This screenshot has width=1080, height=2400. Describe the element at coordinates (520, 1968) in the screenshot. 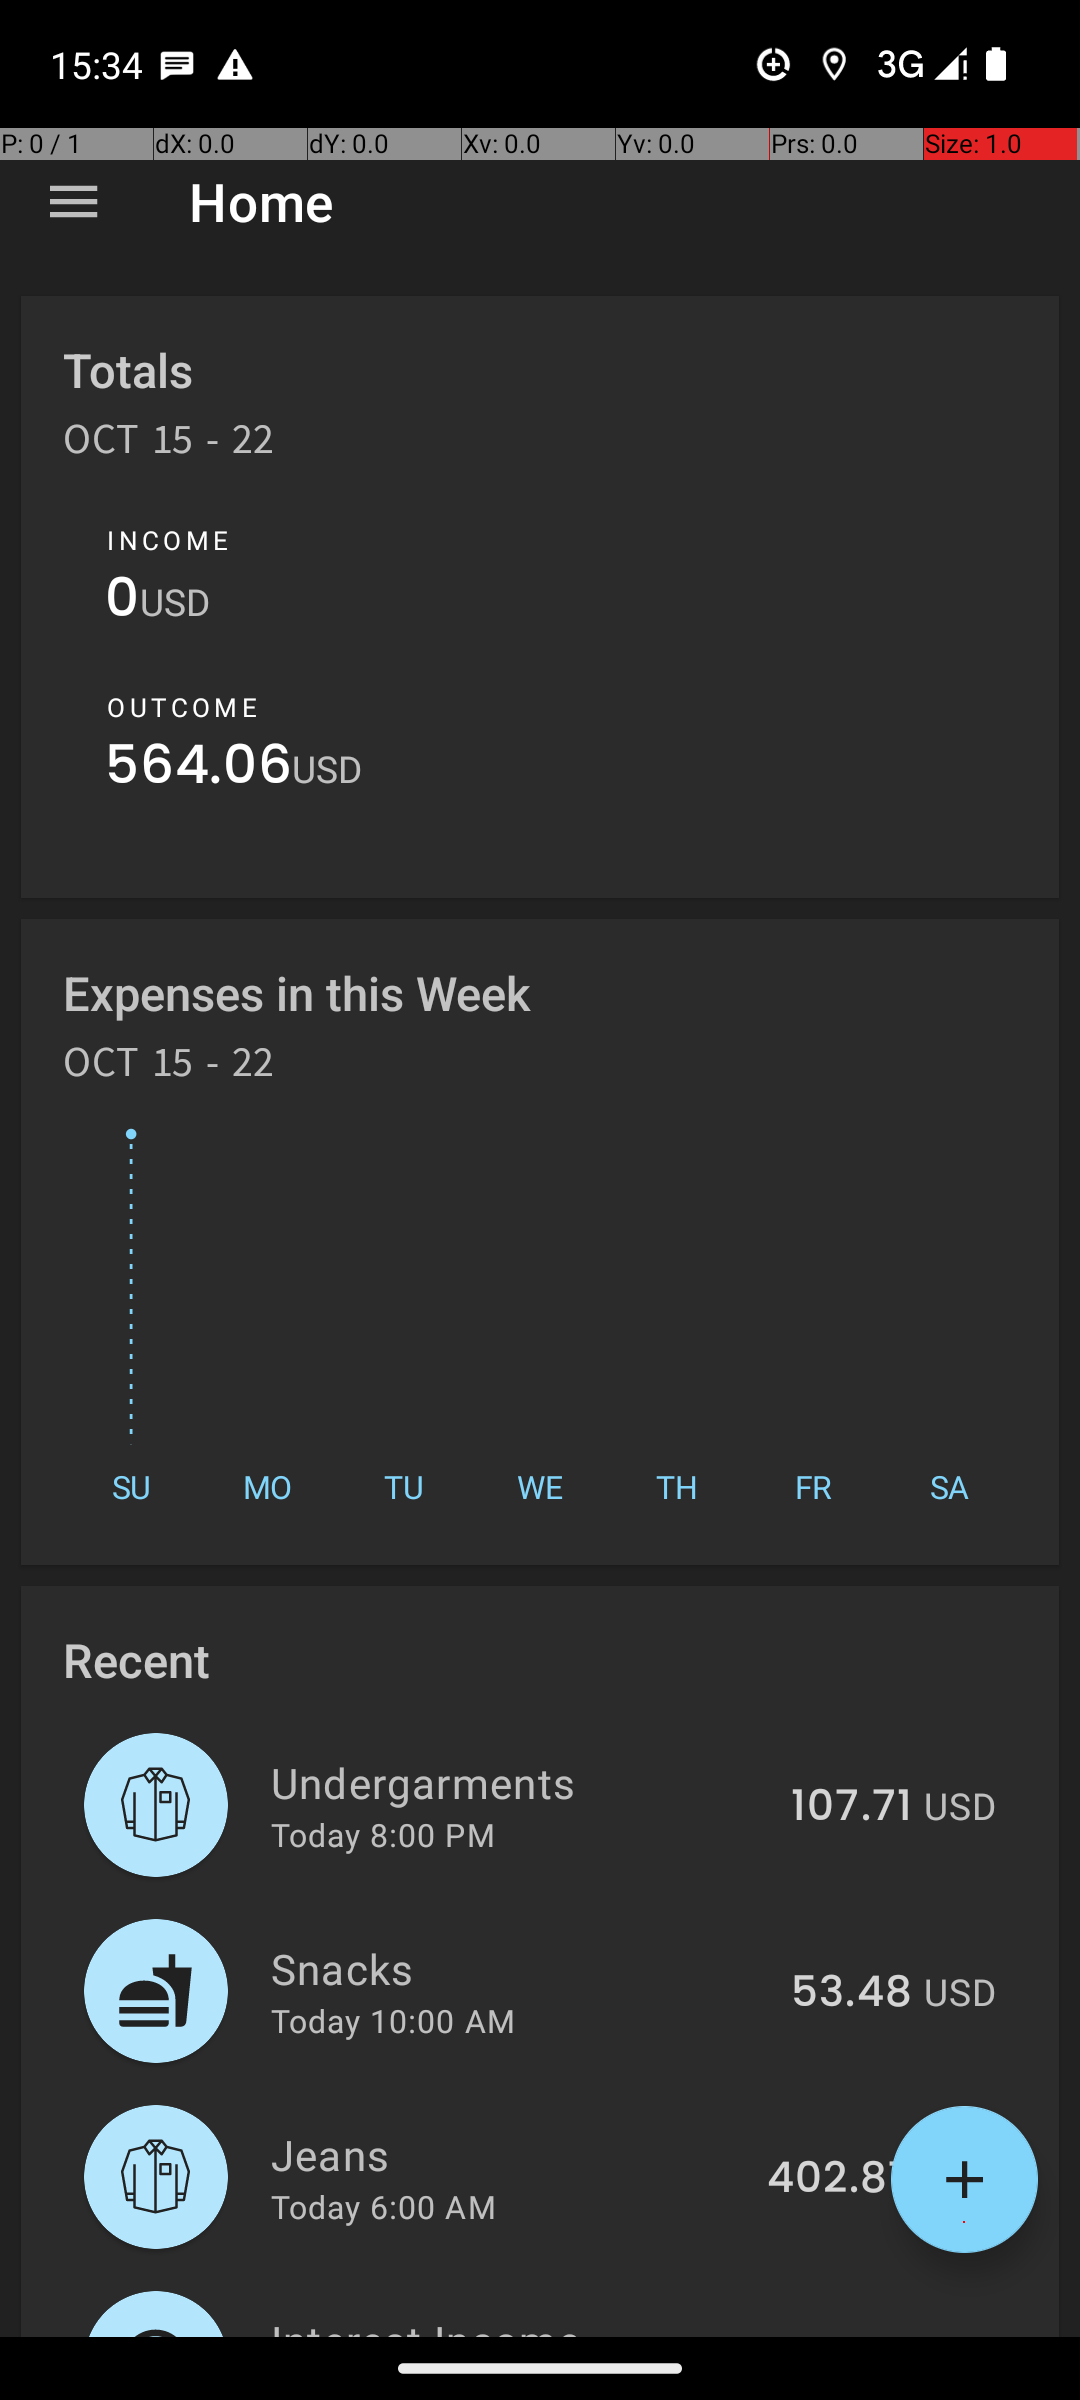

I see `Snacks` at that location.